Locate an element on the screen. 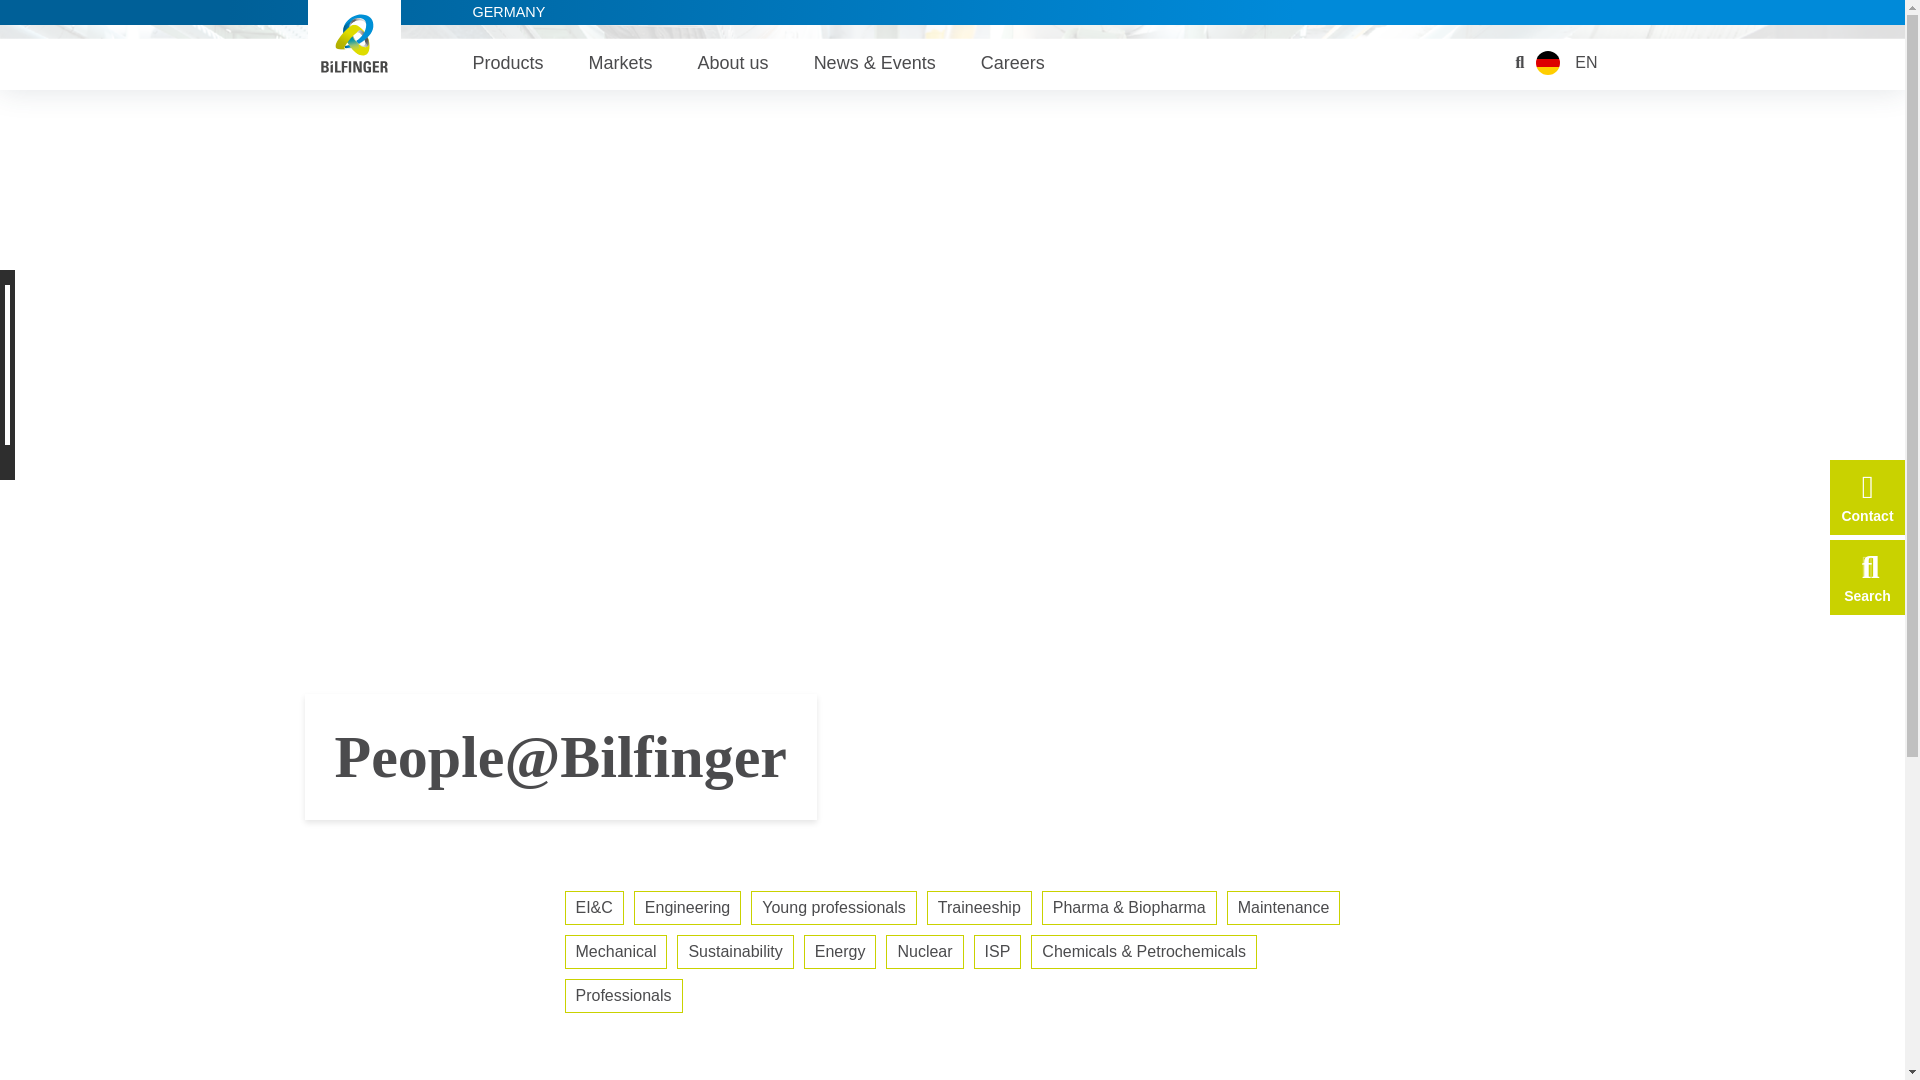 The width and height of the screenshot is (1920, 1080). English is located at coordinates (1548, 70).